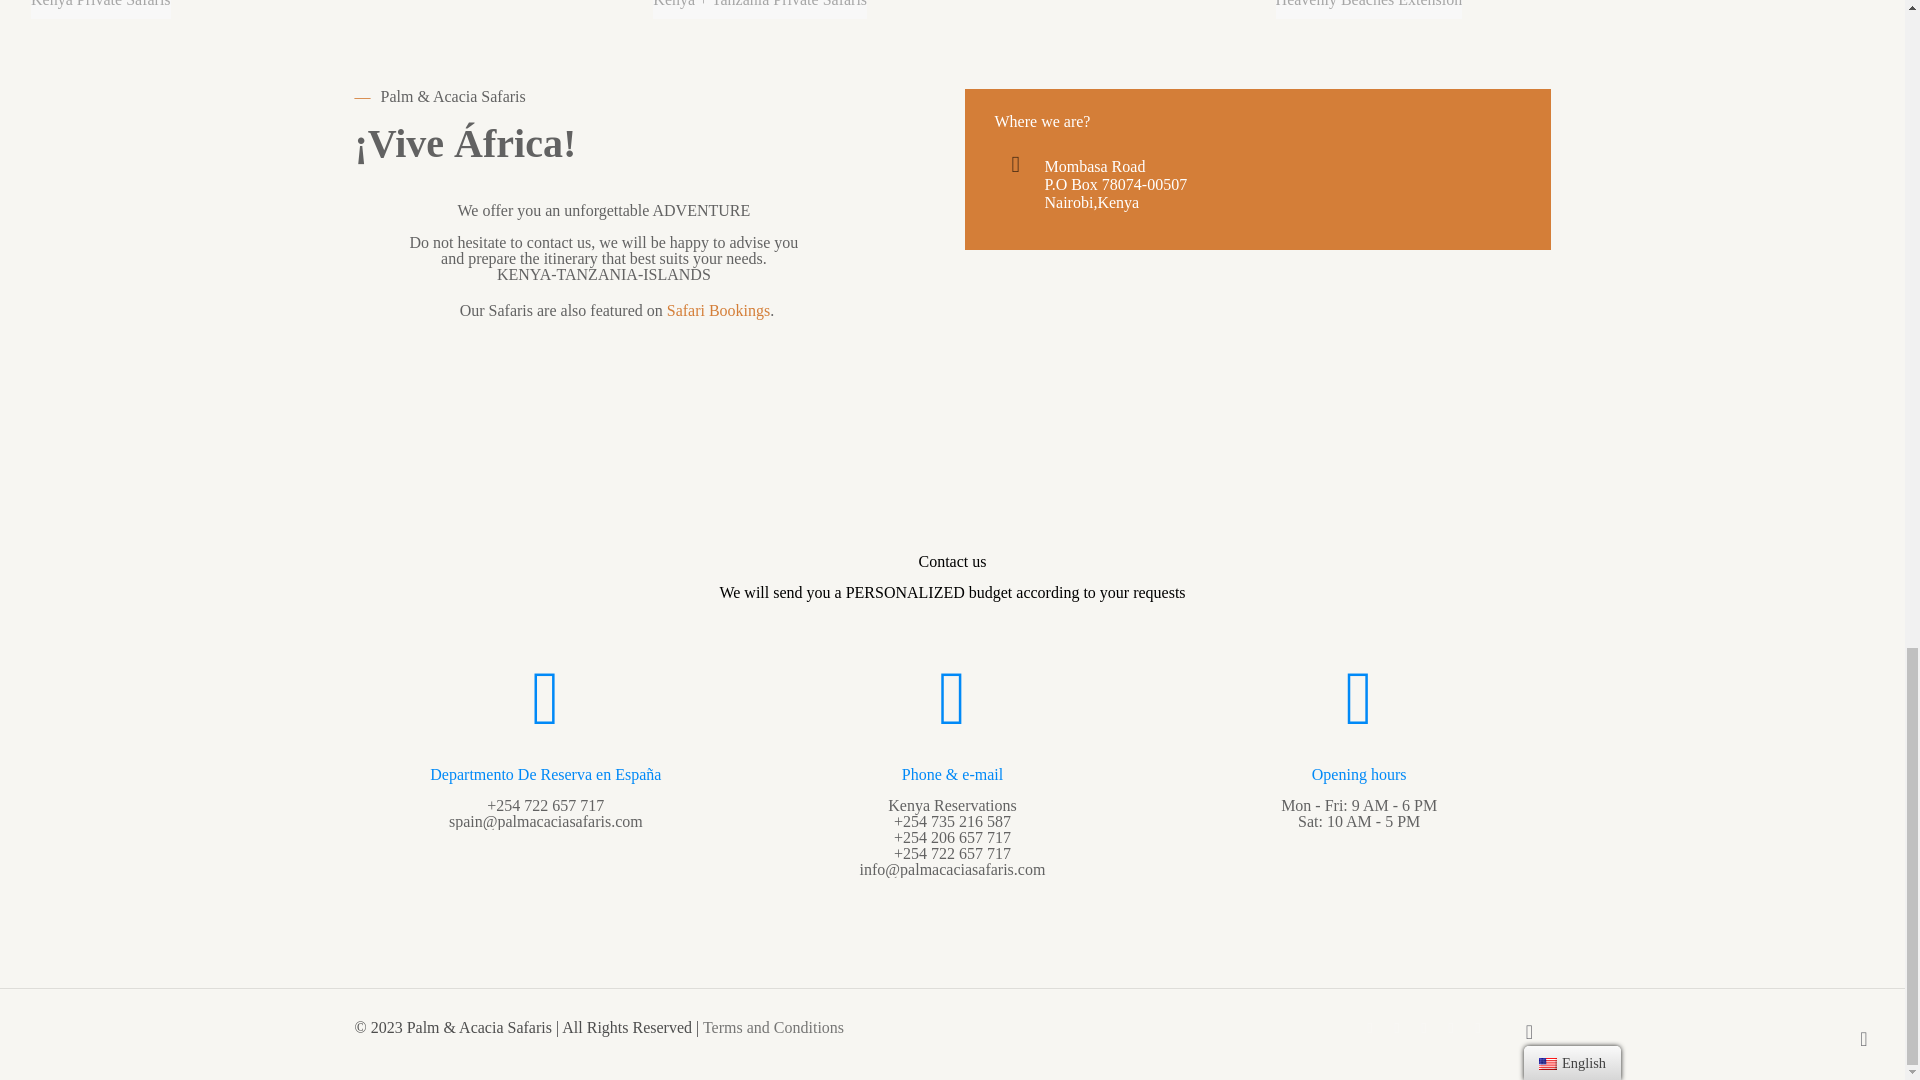  What do you see at coordinates (1370, 1027) in the screenshot?
I see `Facebook` at bounding box center [1370, 1027].